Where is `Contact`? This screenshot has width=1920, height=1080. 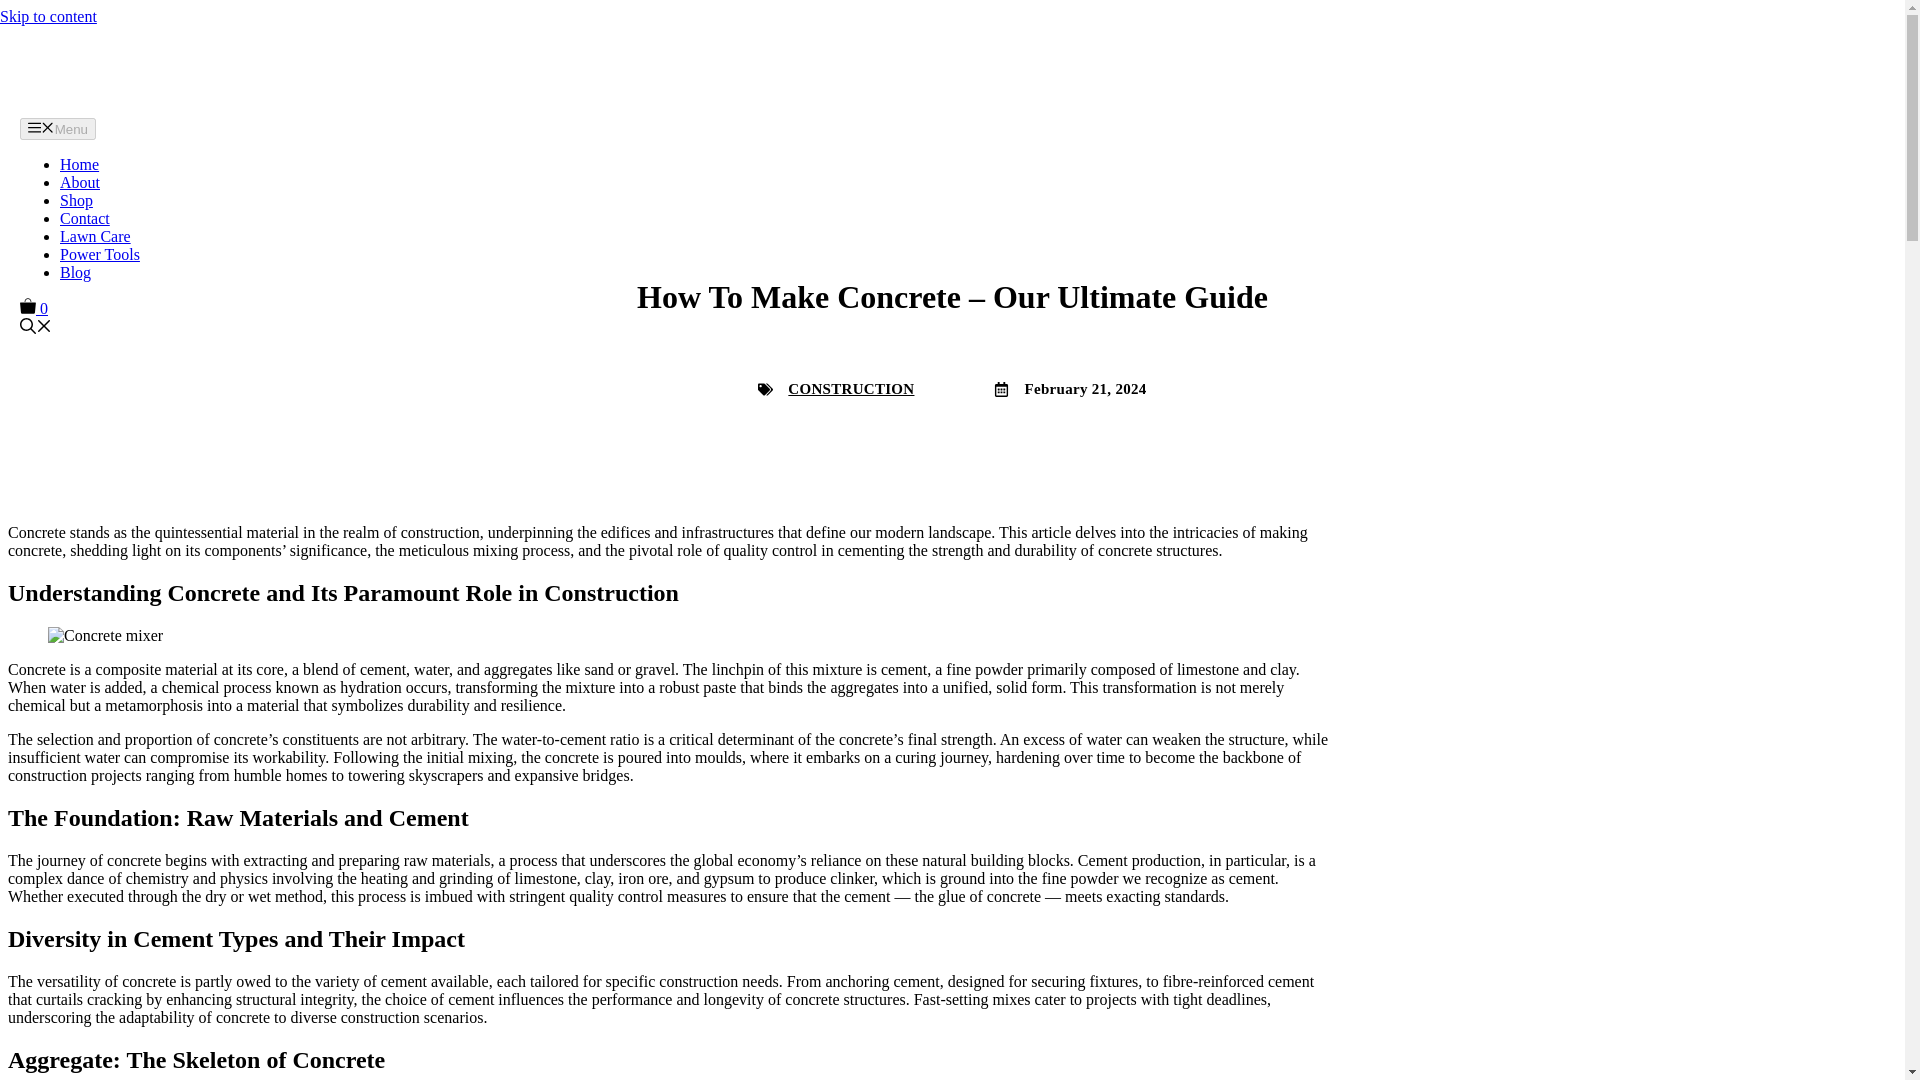
Contact is located at coordinates (84, 218).